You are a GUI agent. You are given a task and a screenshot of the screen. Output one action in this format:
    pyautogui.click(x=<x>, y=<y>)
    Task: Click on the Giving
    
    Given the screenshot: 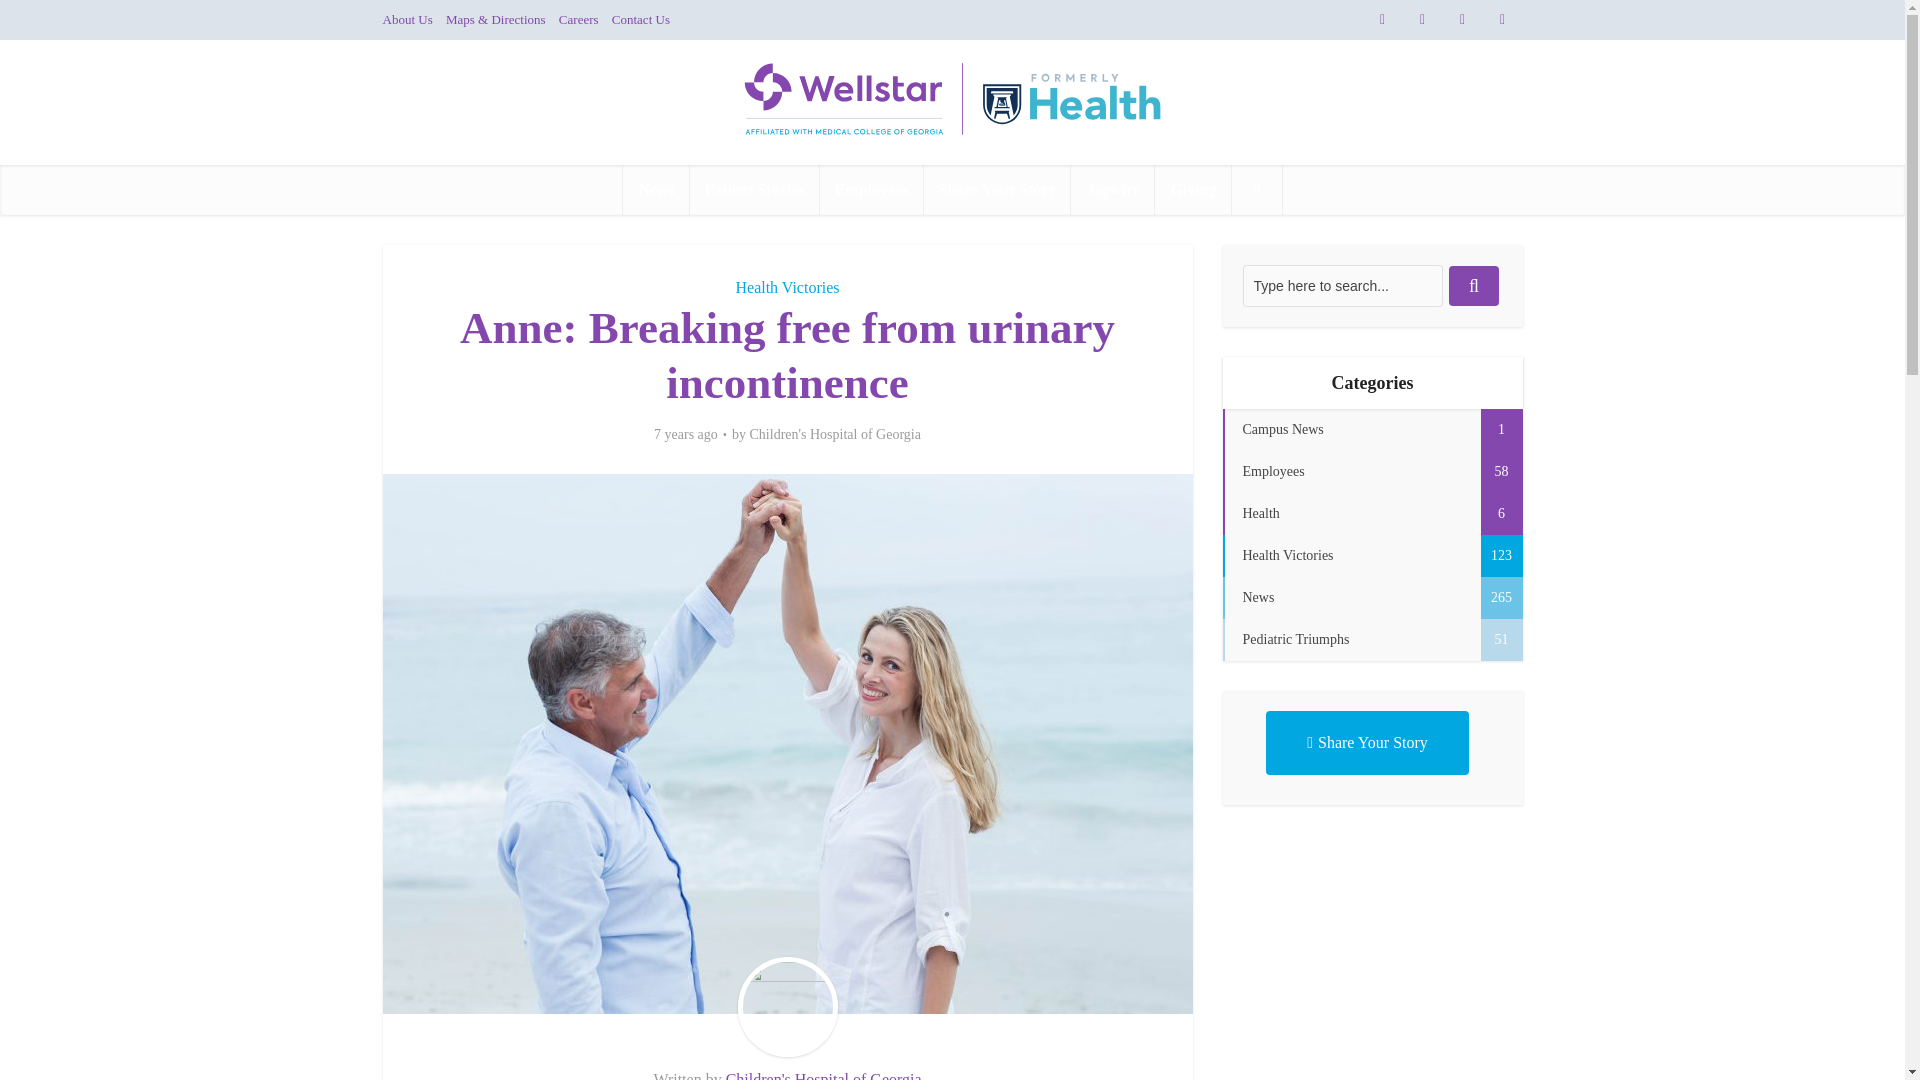 What is the action you would take?
    pyautogui.click(x=1192, y=190)
    